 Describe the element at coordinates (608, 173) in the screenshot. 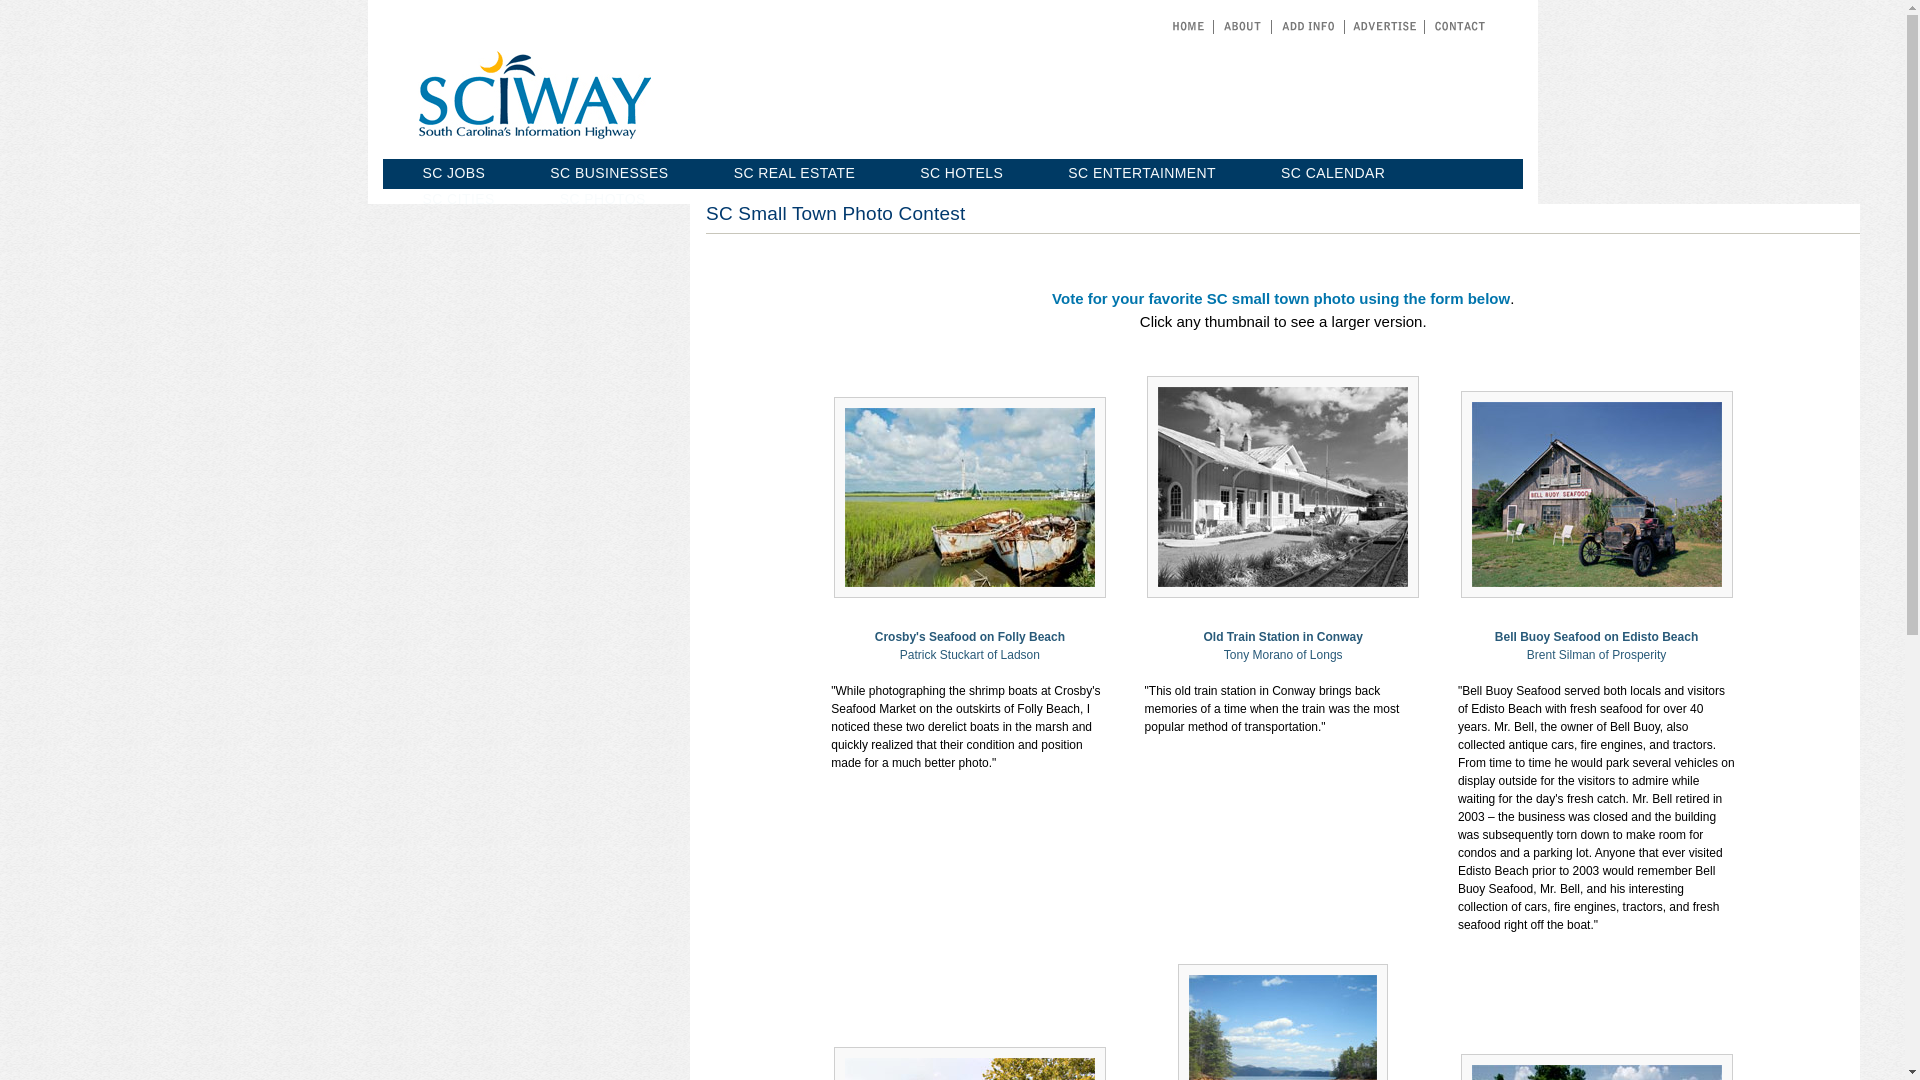

I see `SC BUSINESSES` at that location.